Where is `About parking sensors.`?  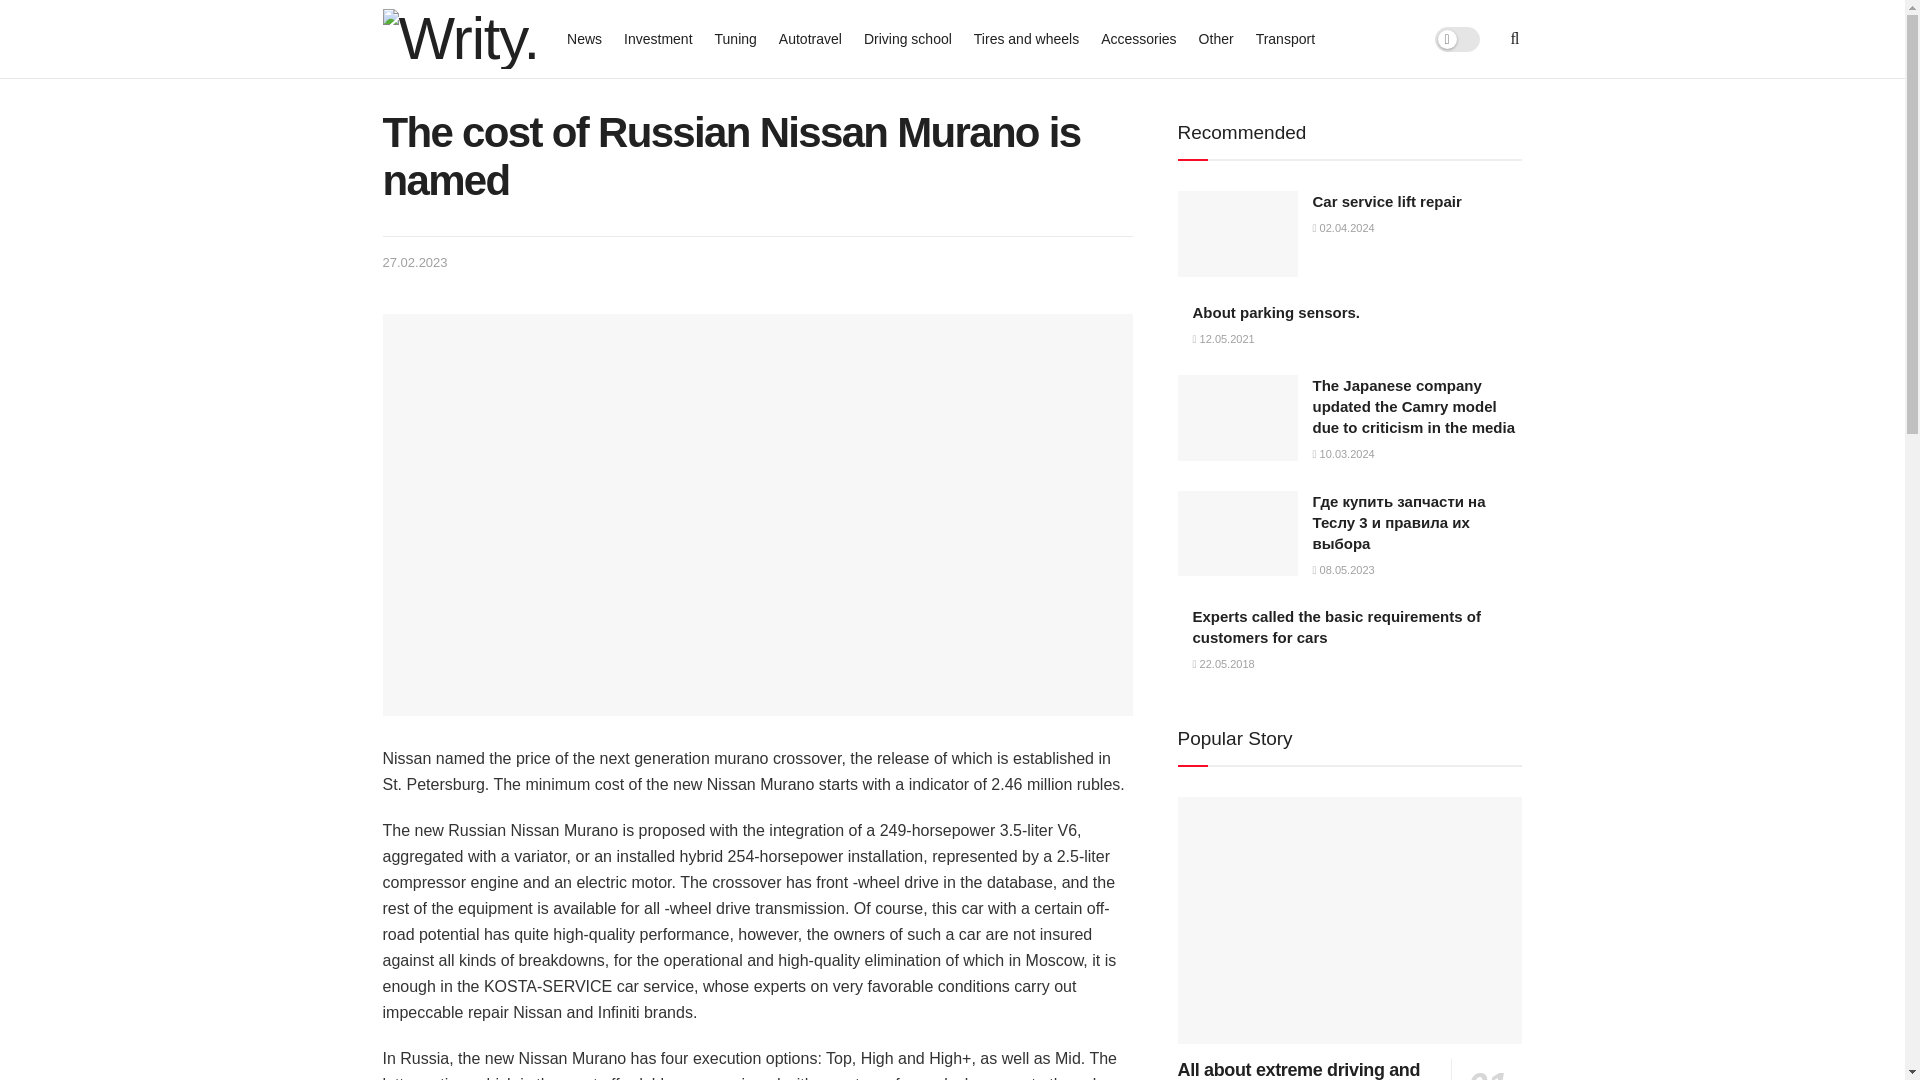
About parking sensors. is located at coordinates (1276, 312).